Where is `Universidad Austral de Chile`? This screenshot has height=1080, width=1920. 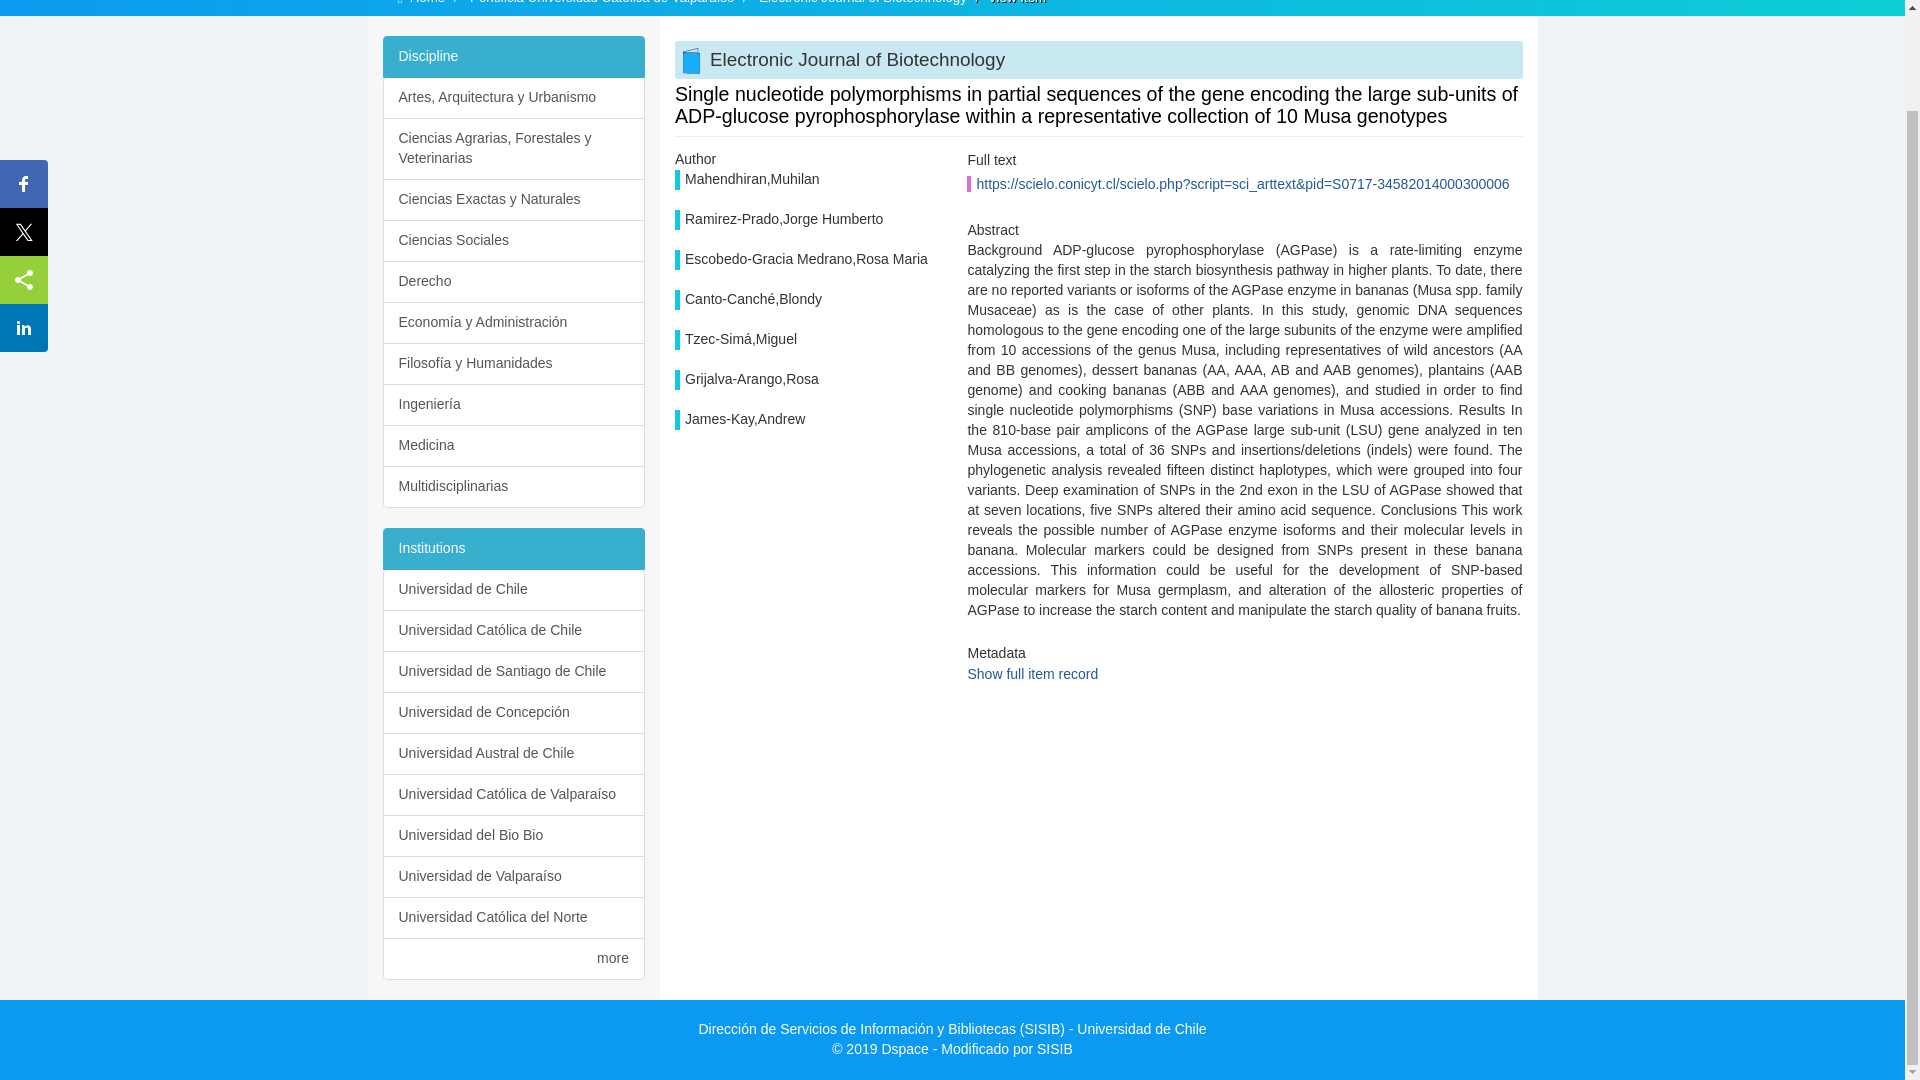
Universidad Austral de Chile is located at coordinates (514, 754).